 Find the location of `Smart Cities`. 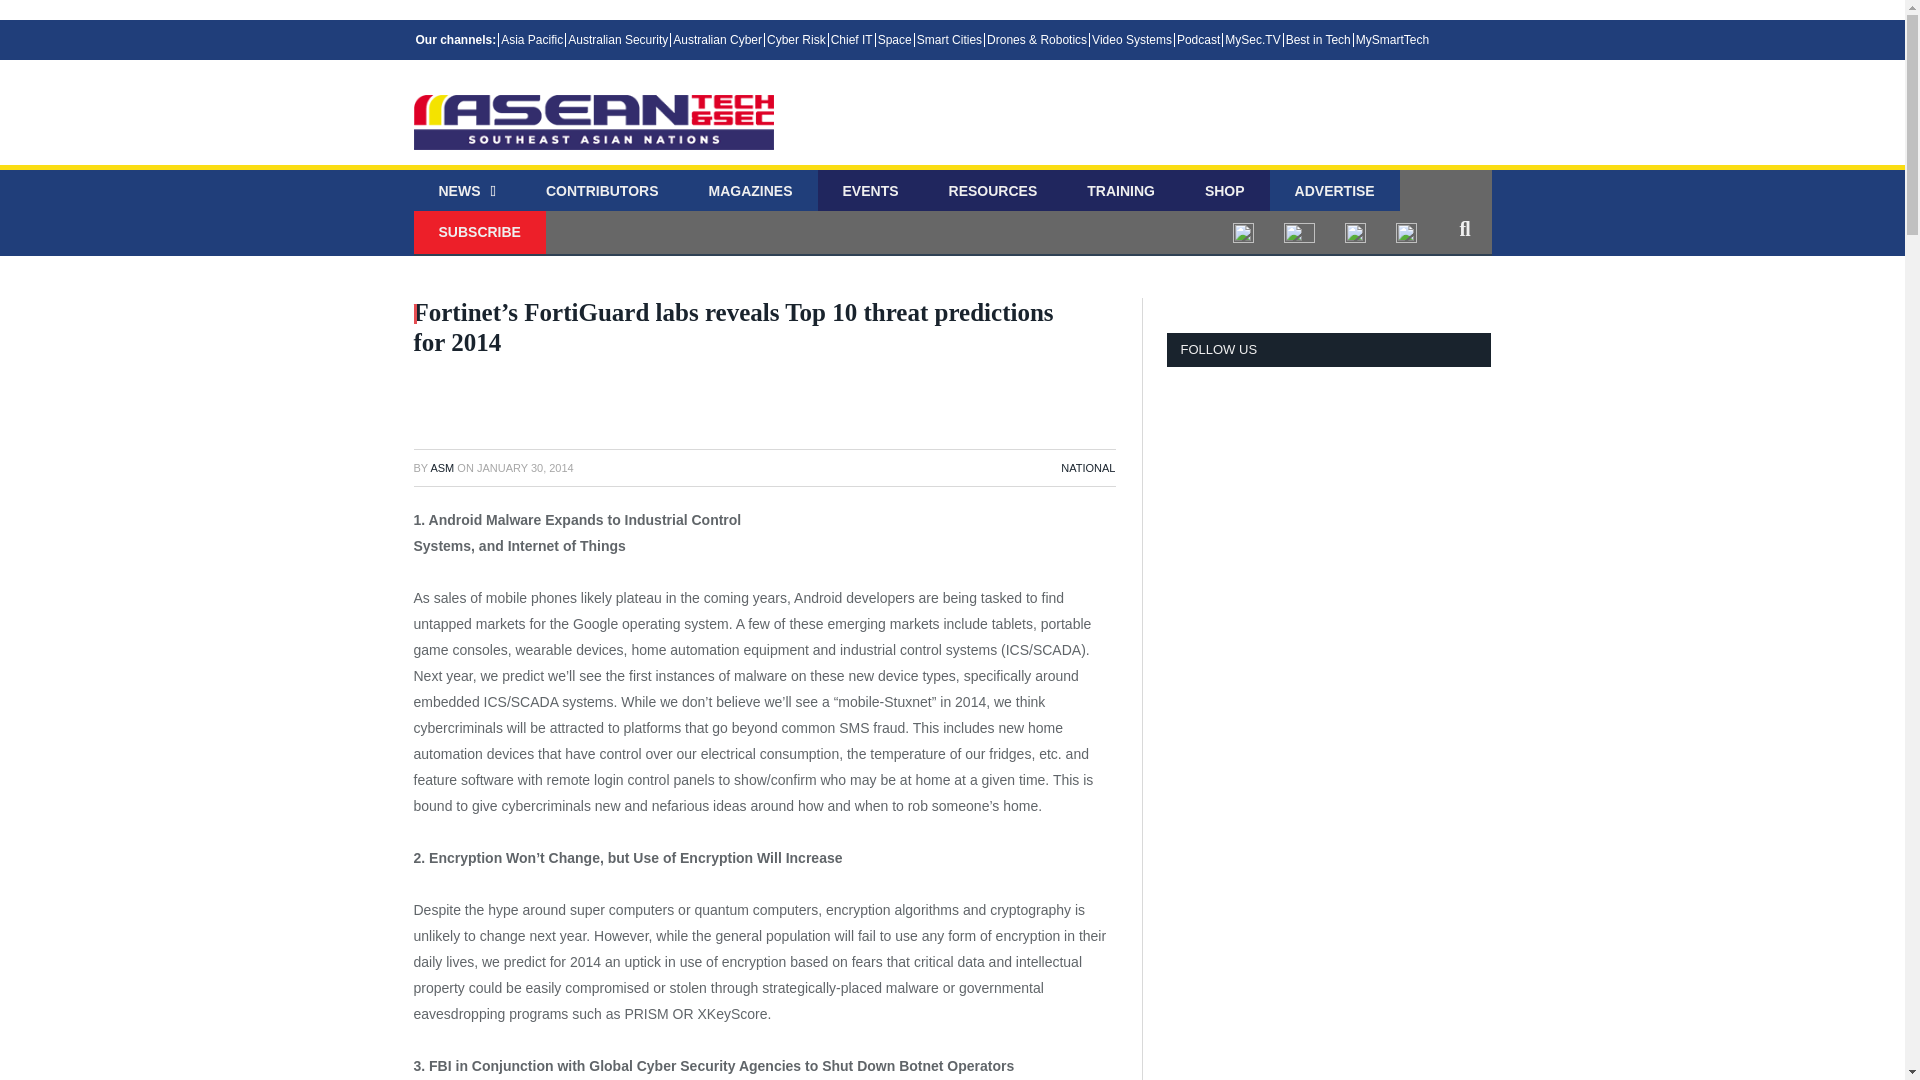

Smart Cities is located at coordinates (948, 40).